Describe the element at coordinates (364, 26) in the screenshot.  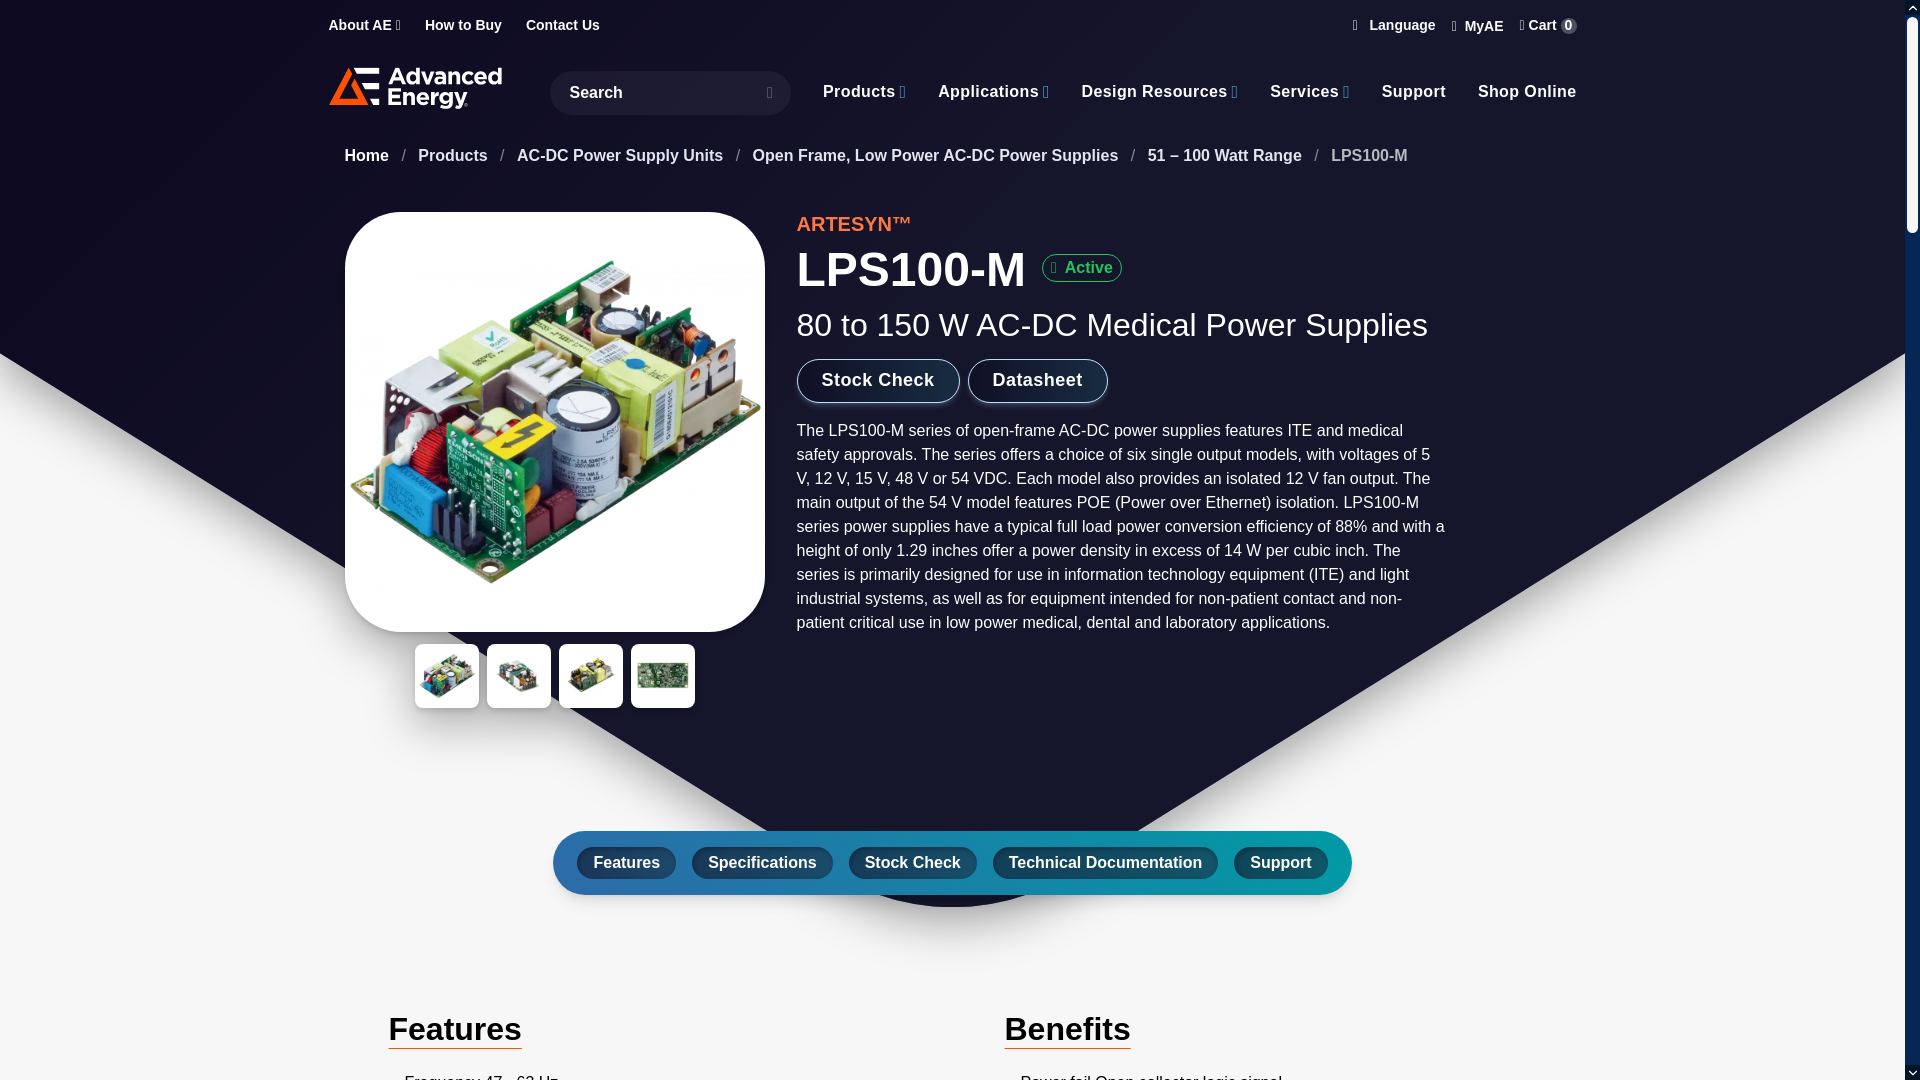
I see `About AE` at that location.